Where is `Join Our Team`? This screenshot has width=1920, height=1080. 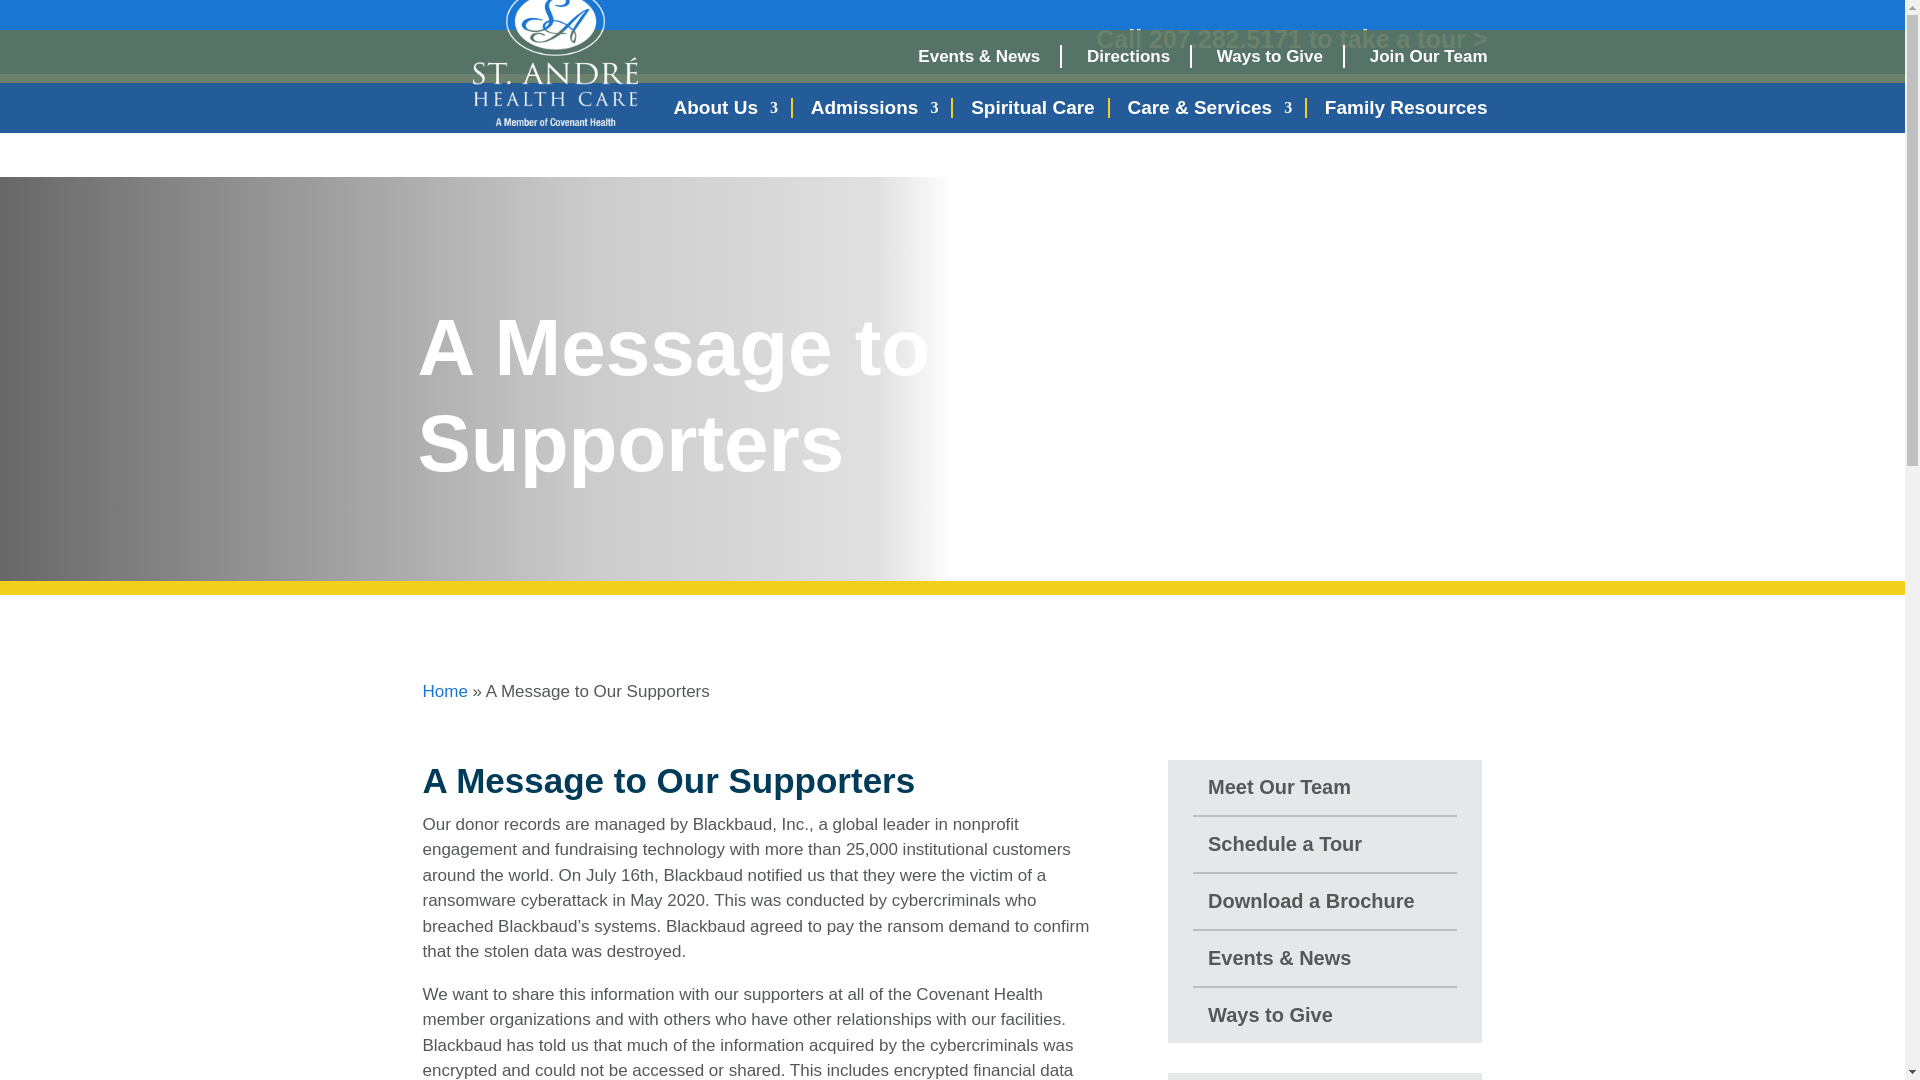 Join Our Team is located at coordinates (1429, 56).